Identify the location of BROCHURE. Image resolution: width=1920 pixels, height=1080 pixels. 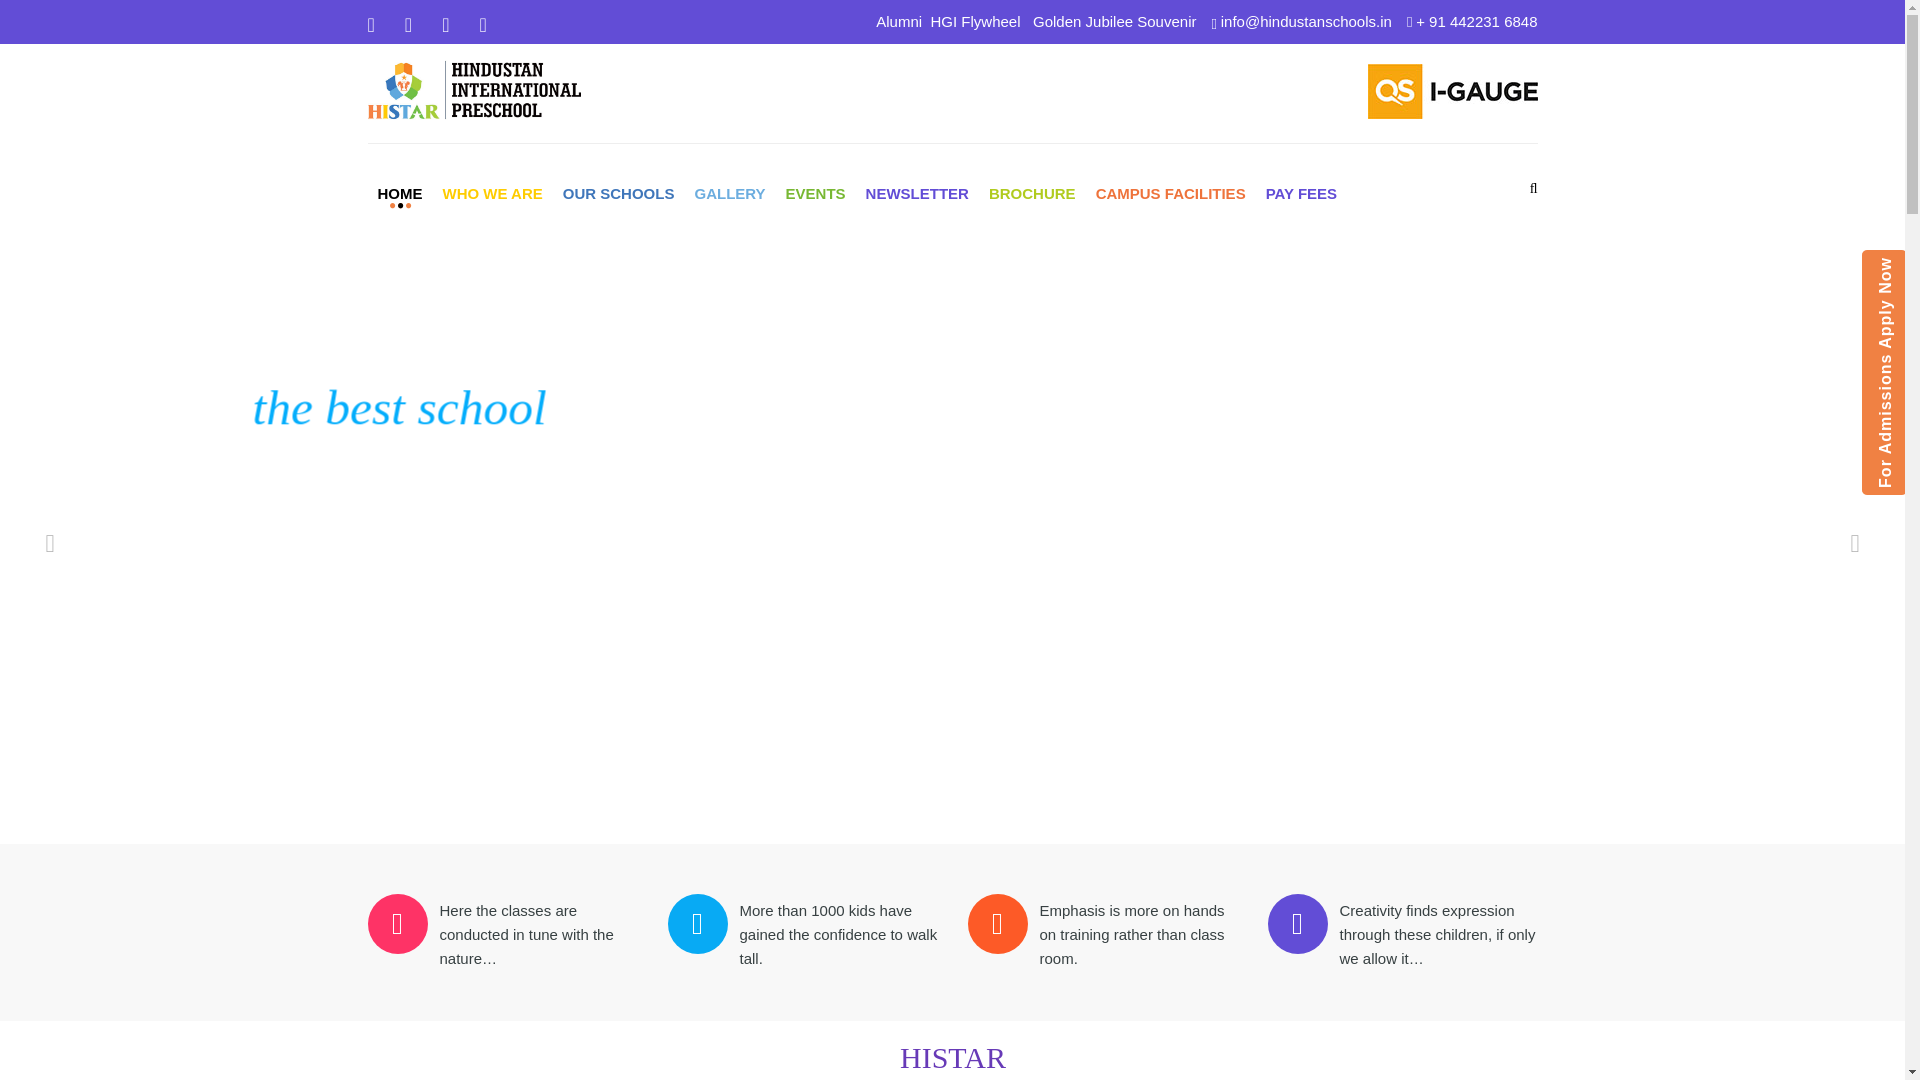
(1032, 194).